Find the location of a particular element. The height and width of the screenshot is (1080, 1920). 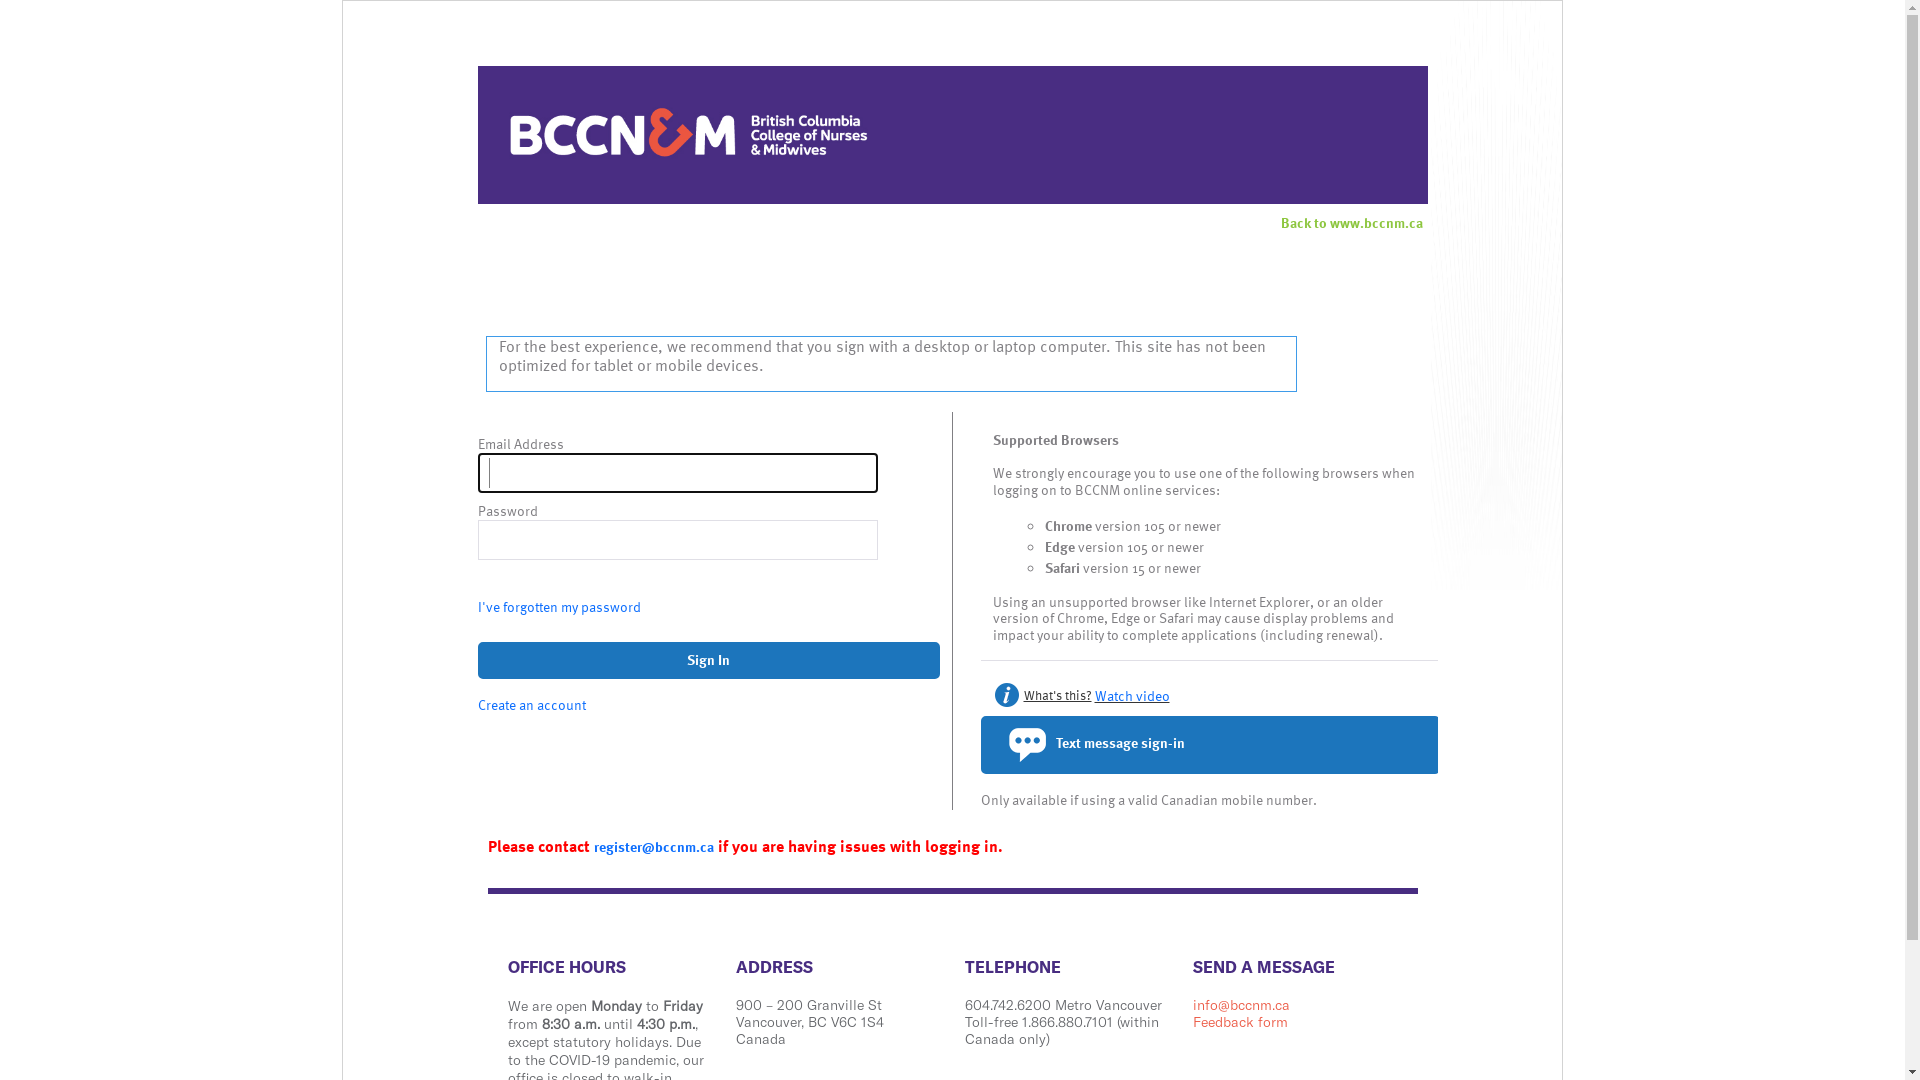

What's this? Watch video is located at coordinates (1210, 695).